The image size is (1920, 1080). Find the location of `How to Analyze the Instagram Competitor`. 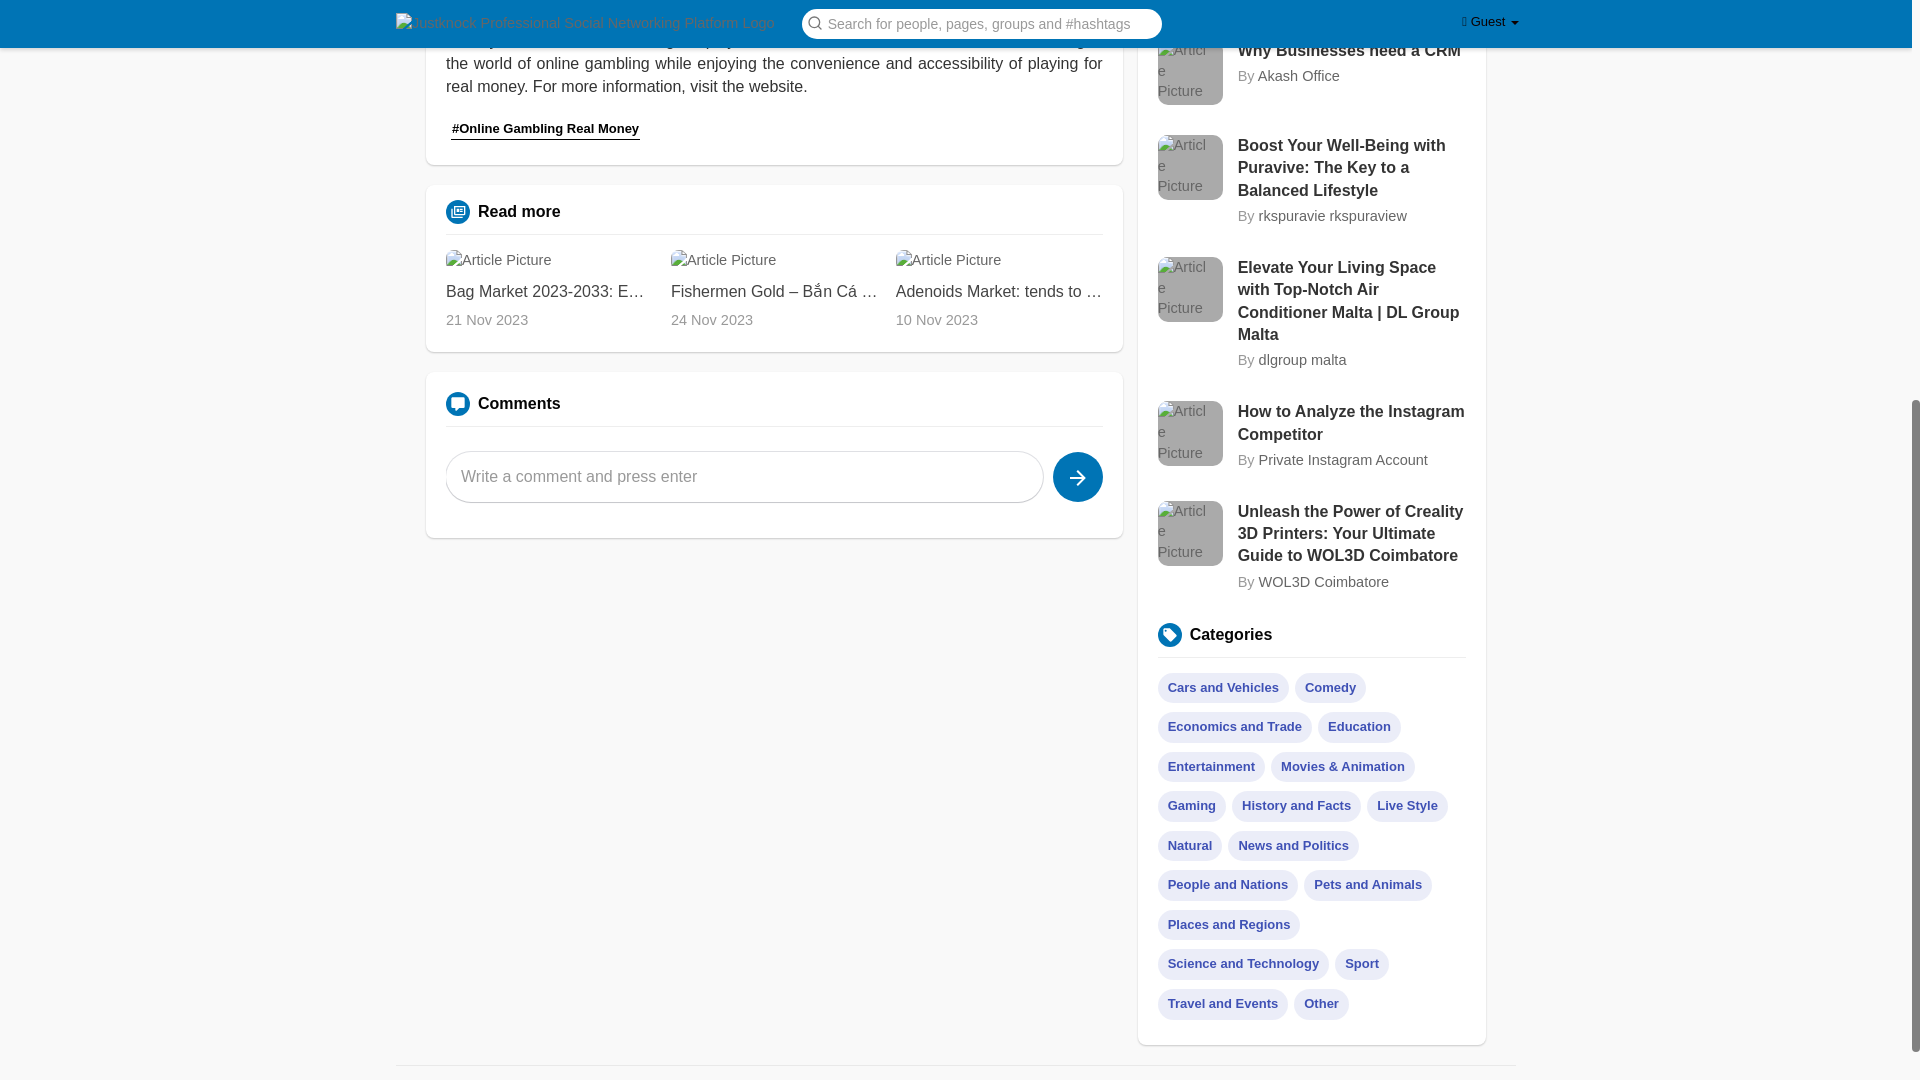

How to Analyze the Instagram Competitor is located at coordinates (1352, 423).